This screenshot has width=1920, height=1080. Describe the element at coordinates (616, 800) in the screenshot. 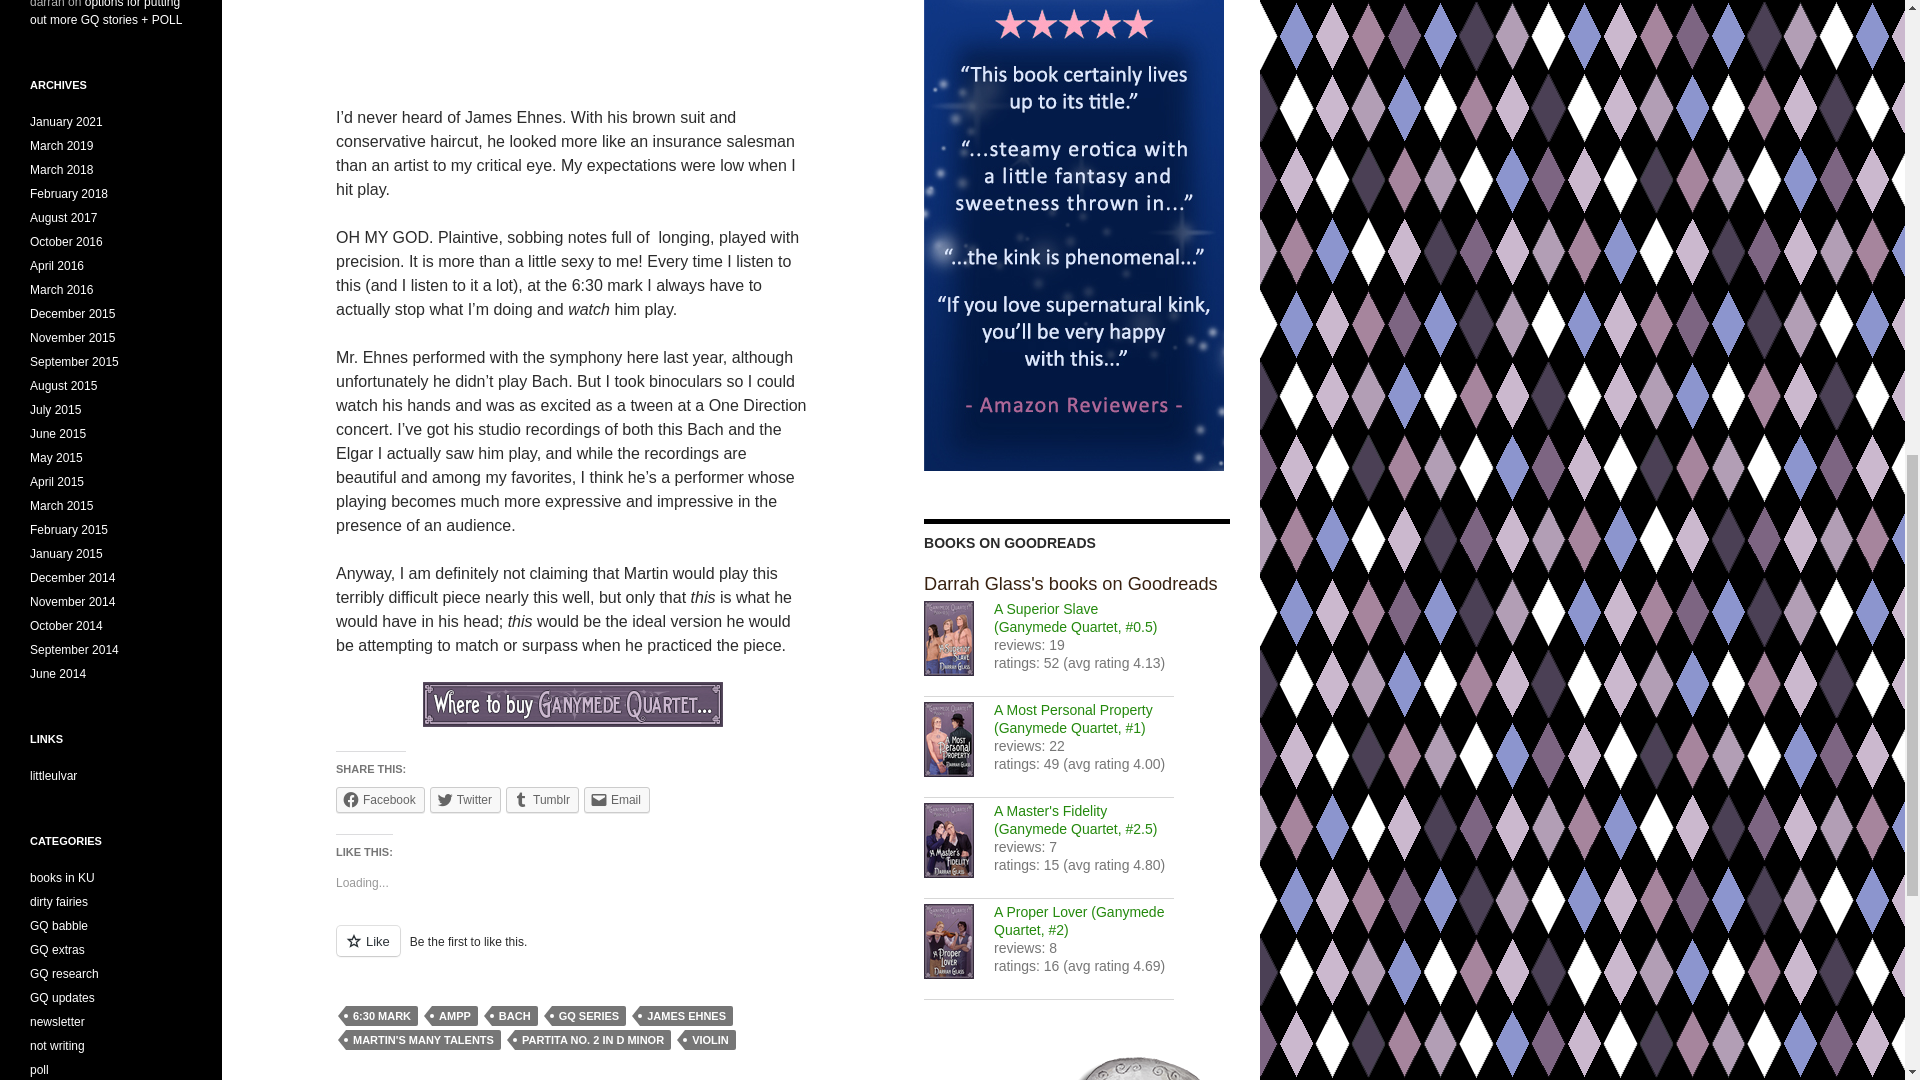

I see `Click to email a link to a friend` at that location.